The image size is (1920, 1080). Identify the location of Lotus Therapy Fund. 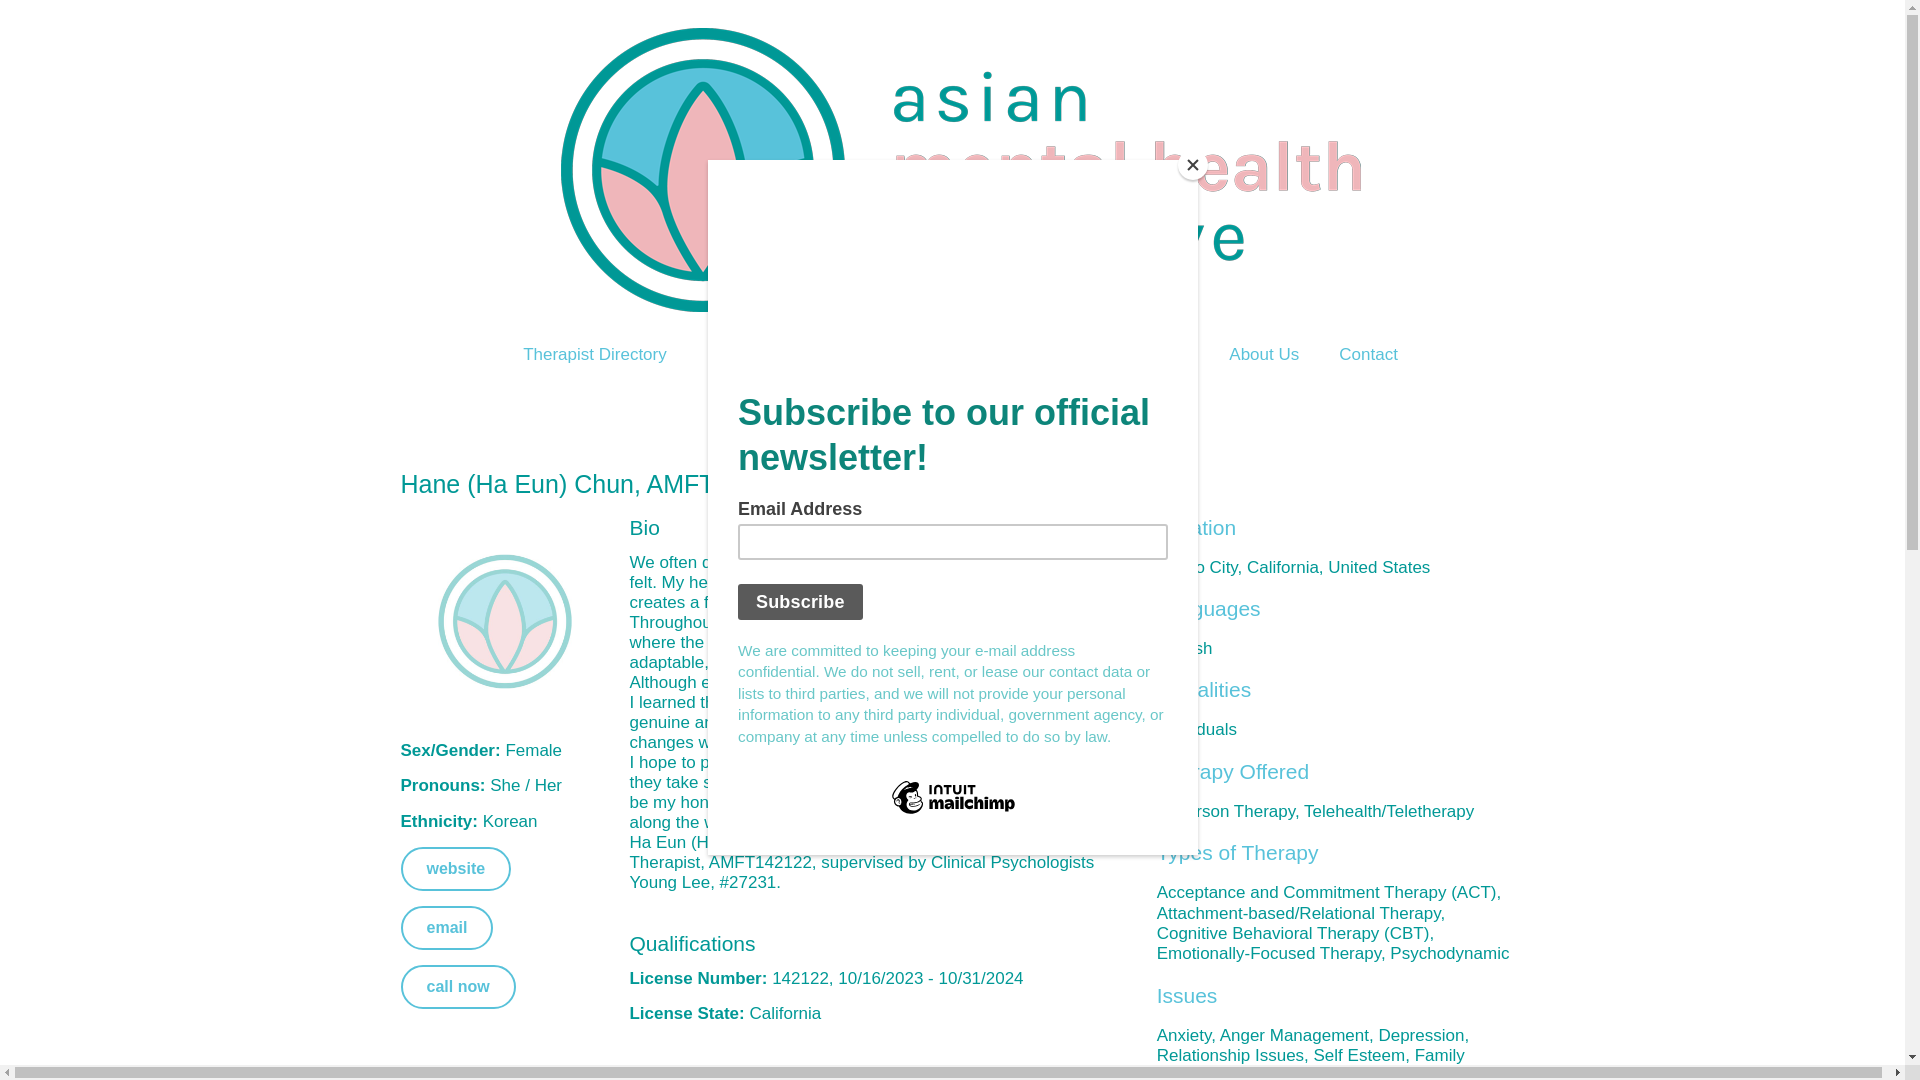
(783, 354).